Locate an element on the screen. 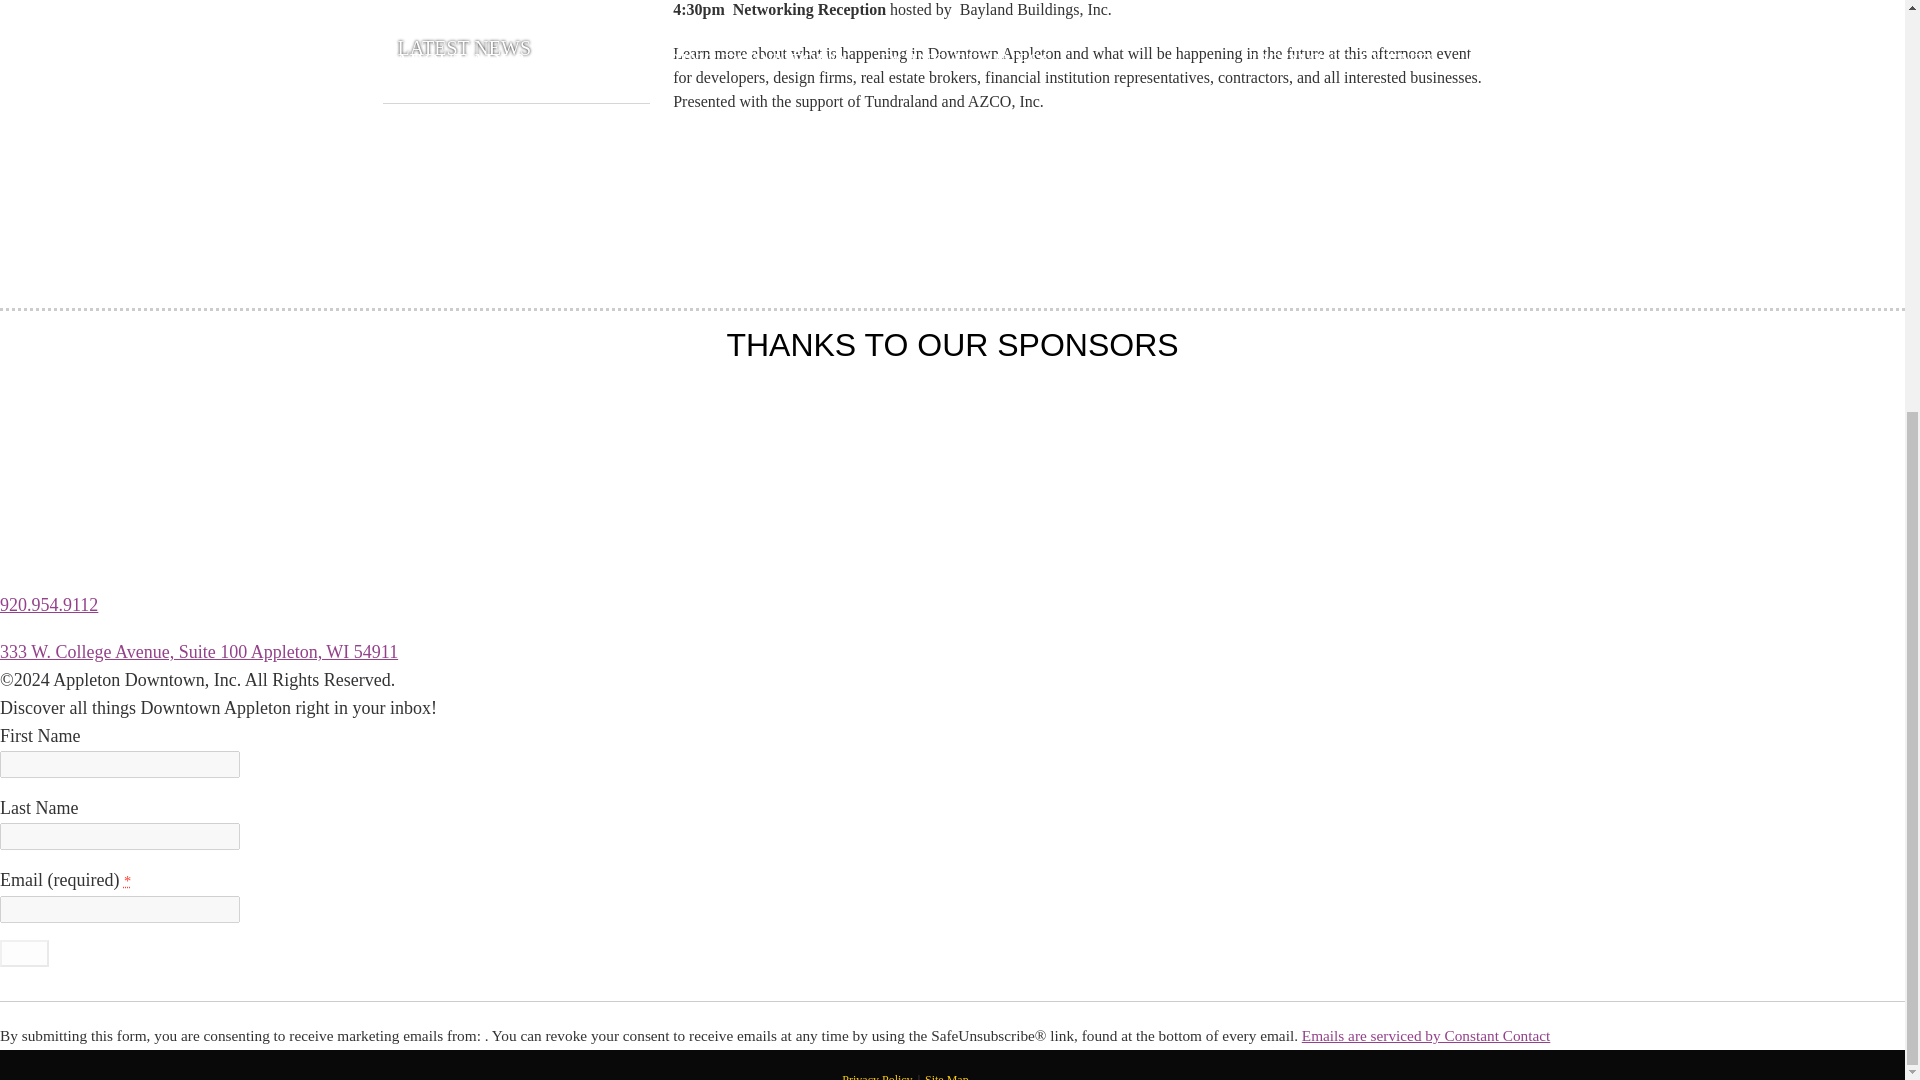 This screenshot has width=1920, height=1080. GO! is located at coordinates (24, 952).